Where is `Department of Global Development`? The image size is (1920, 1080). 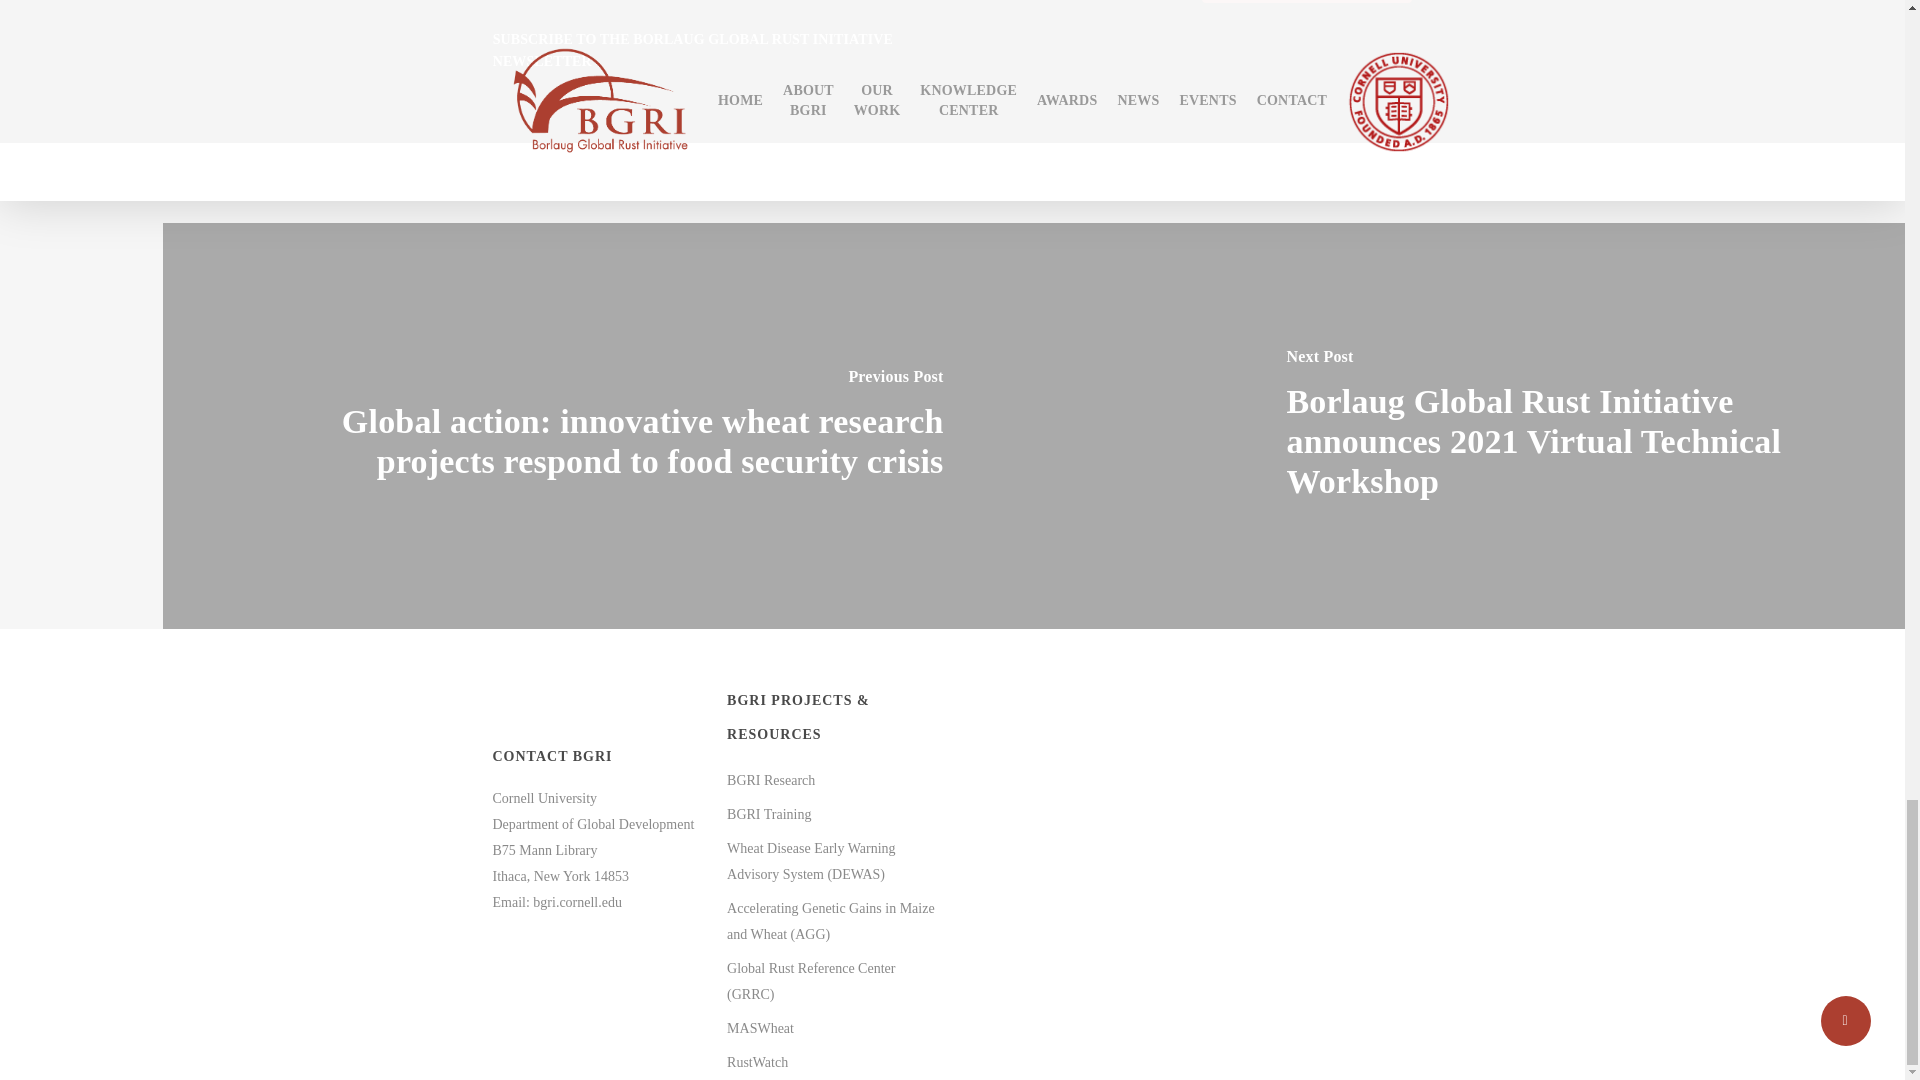
Department of Global Development is located at coordinates (592, 823).